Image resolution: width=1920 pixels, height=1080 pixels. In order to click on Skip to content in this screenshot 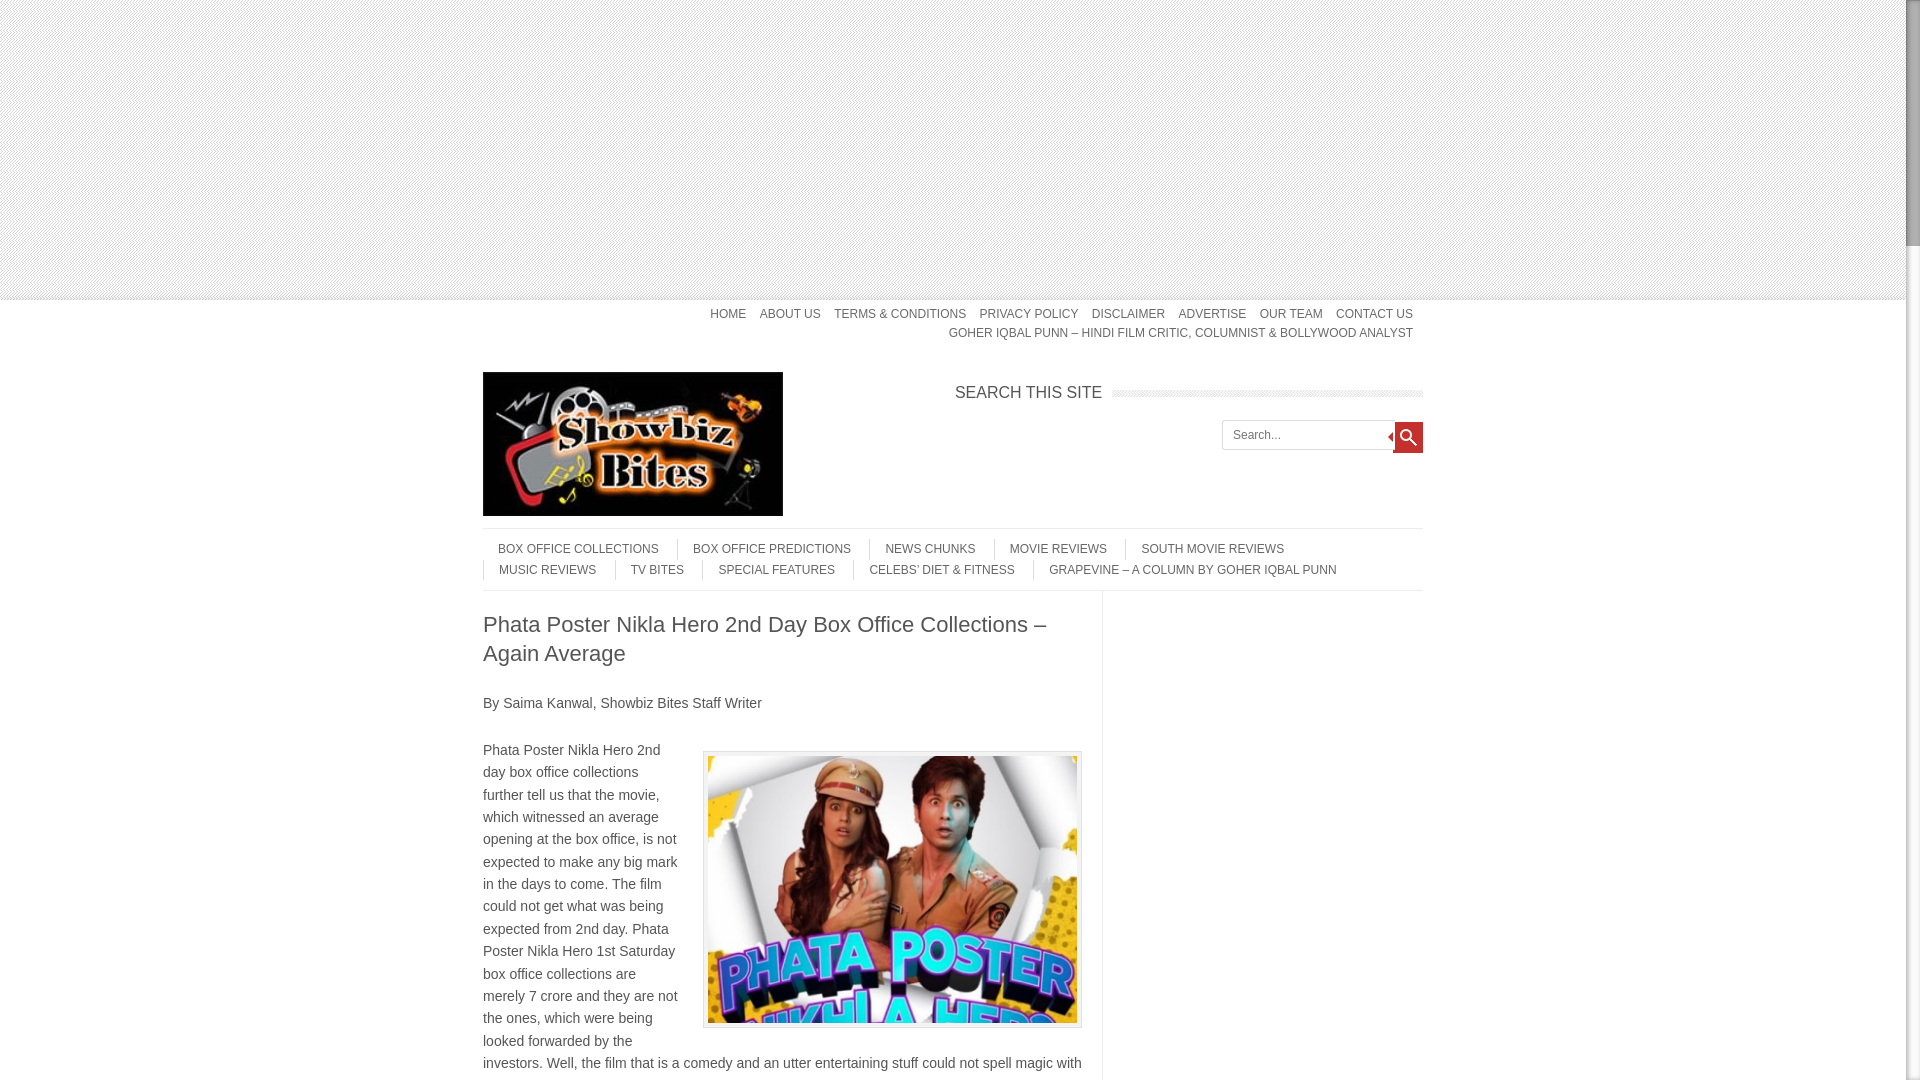, I will do `click(522, 306)`.